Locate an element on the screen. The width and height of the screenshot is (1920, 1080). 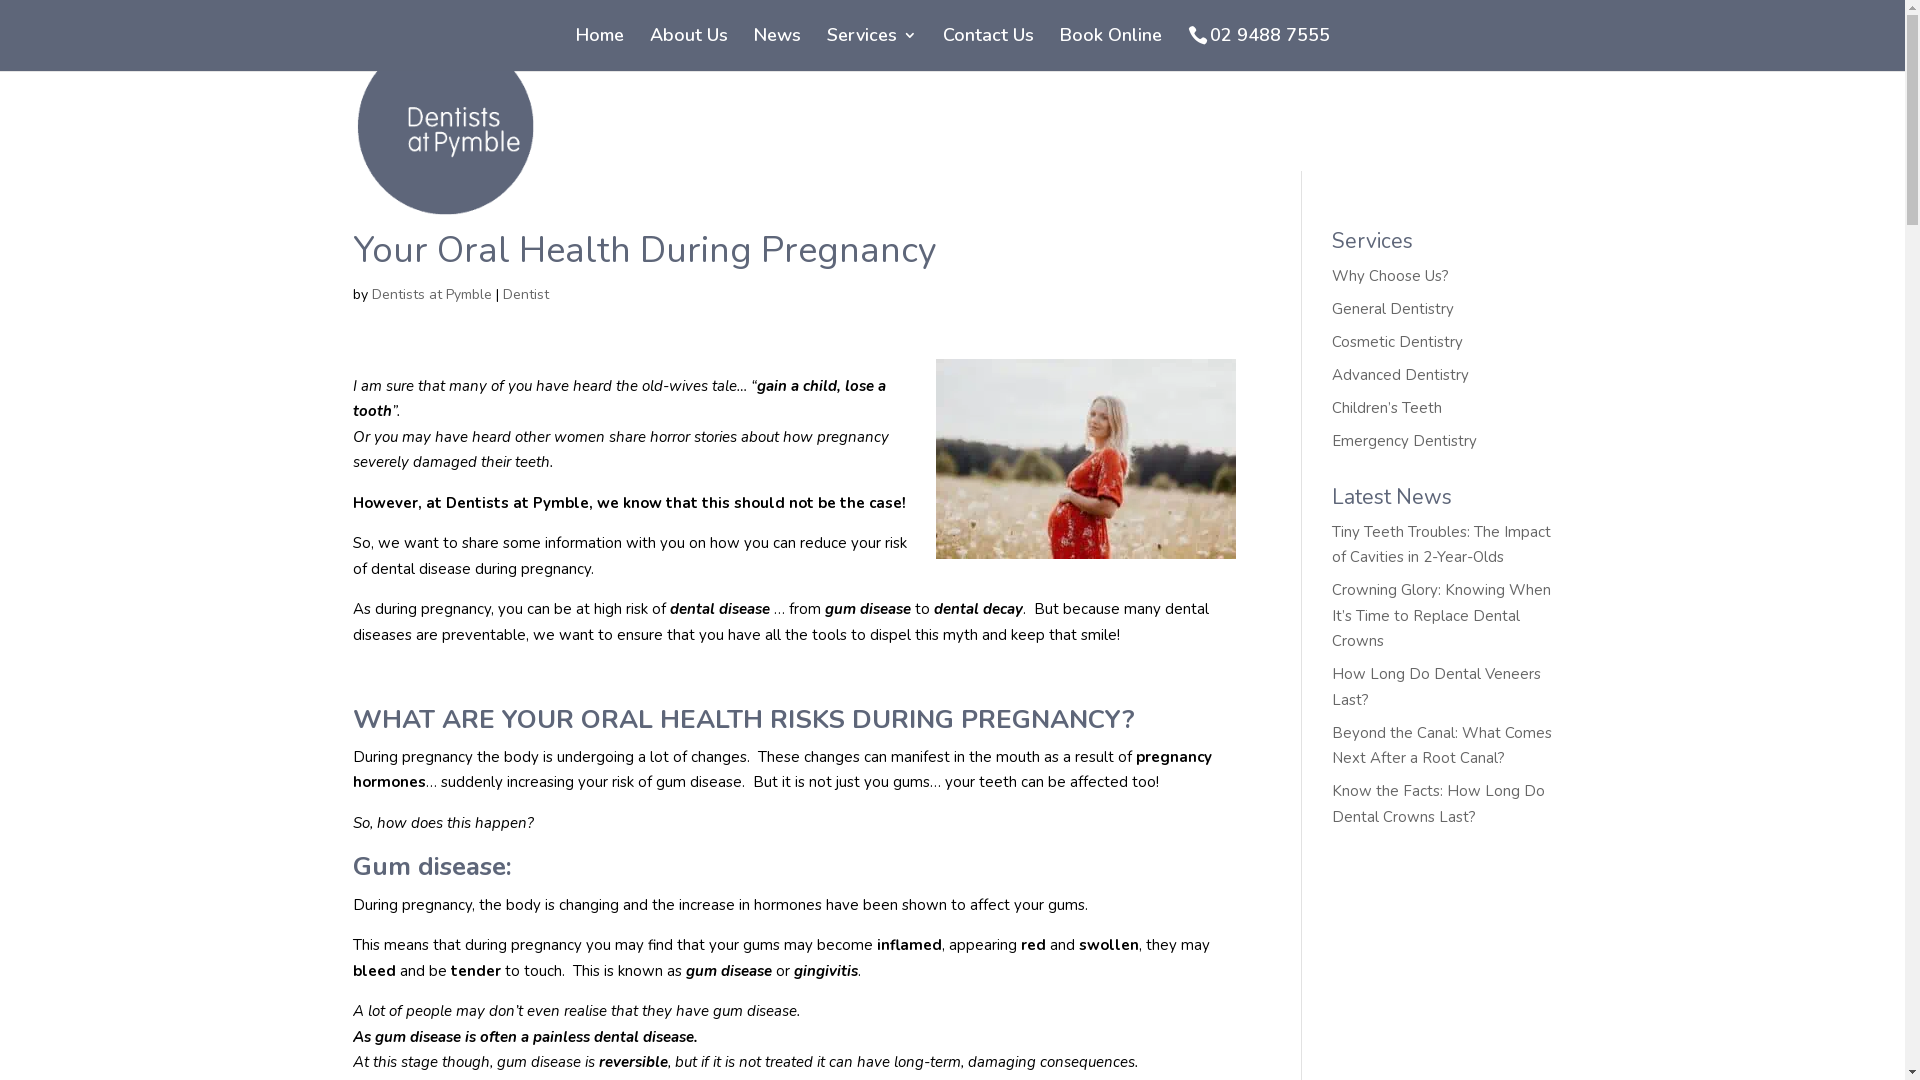
Book Online is located at coordinates (1111, 48).